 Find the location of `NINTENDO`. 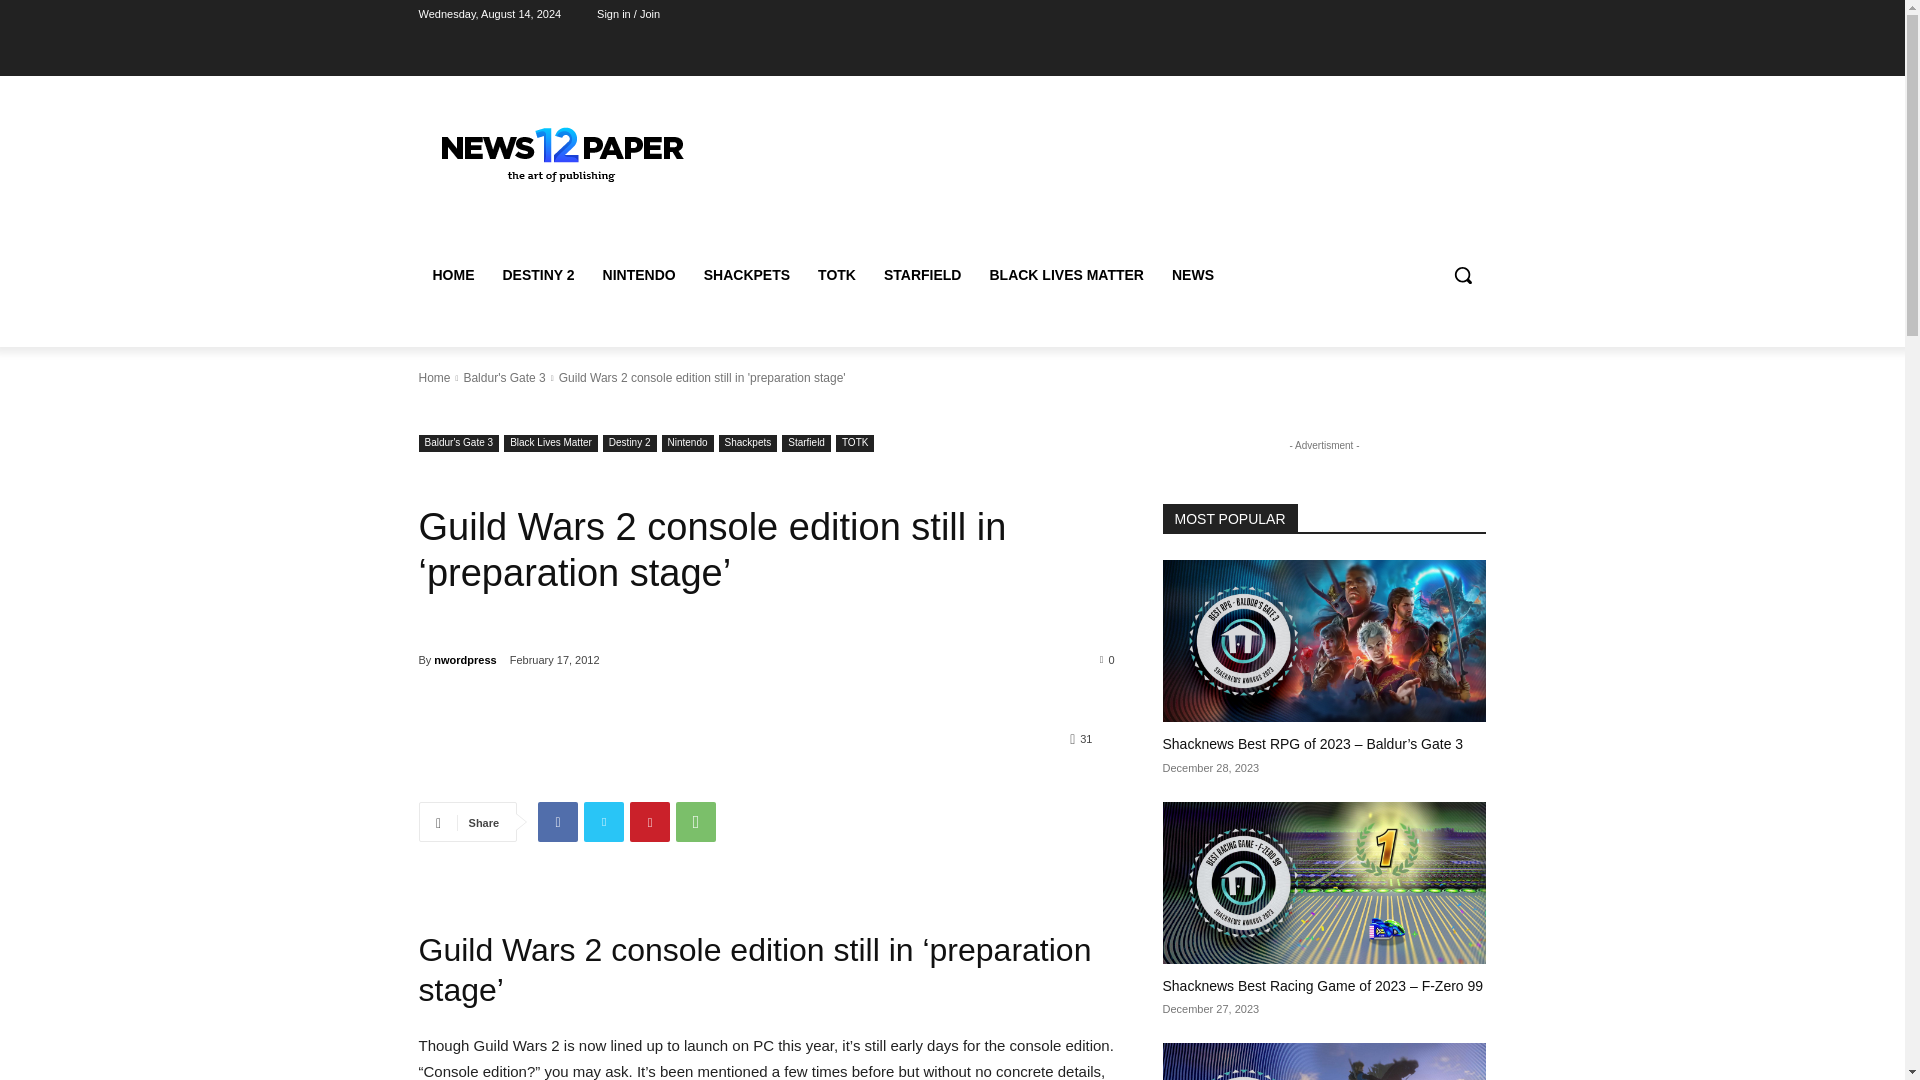

NINTENDO is located at coordinates (639, 274).